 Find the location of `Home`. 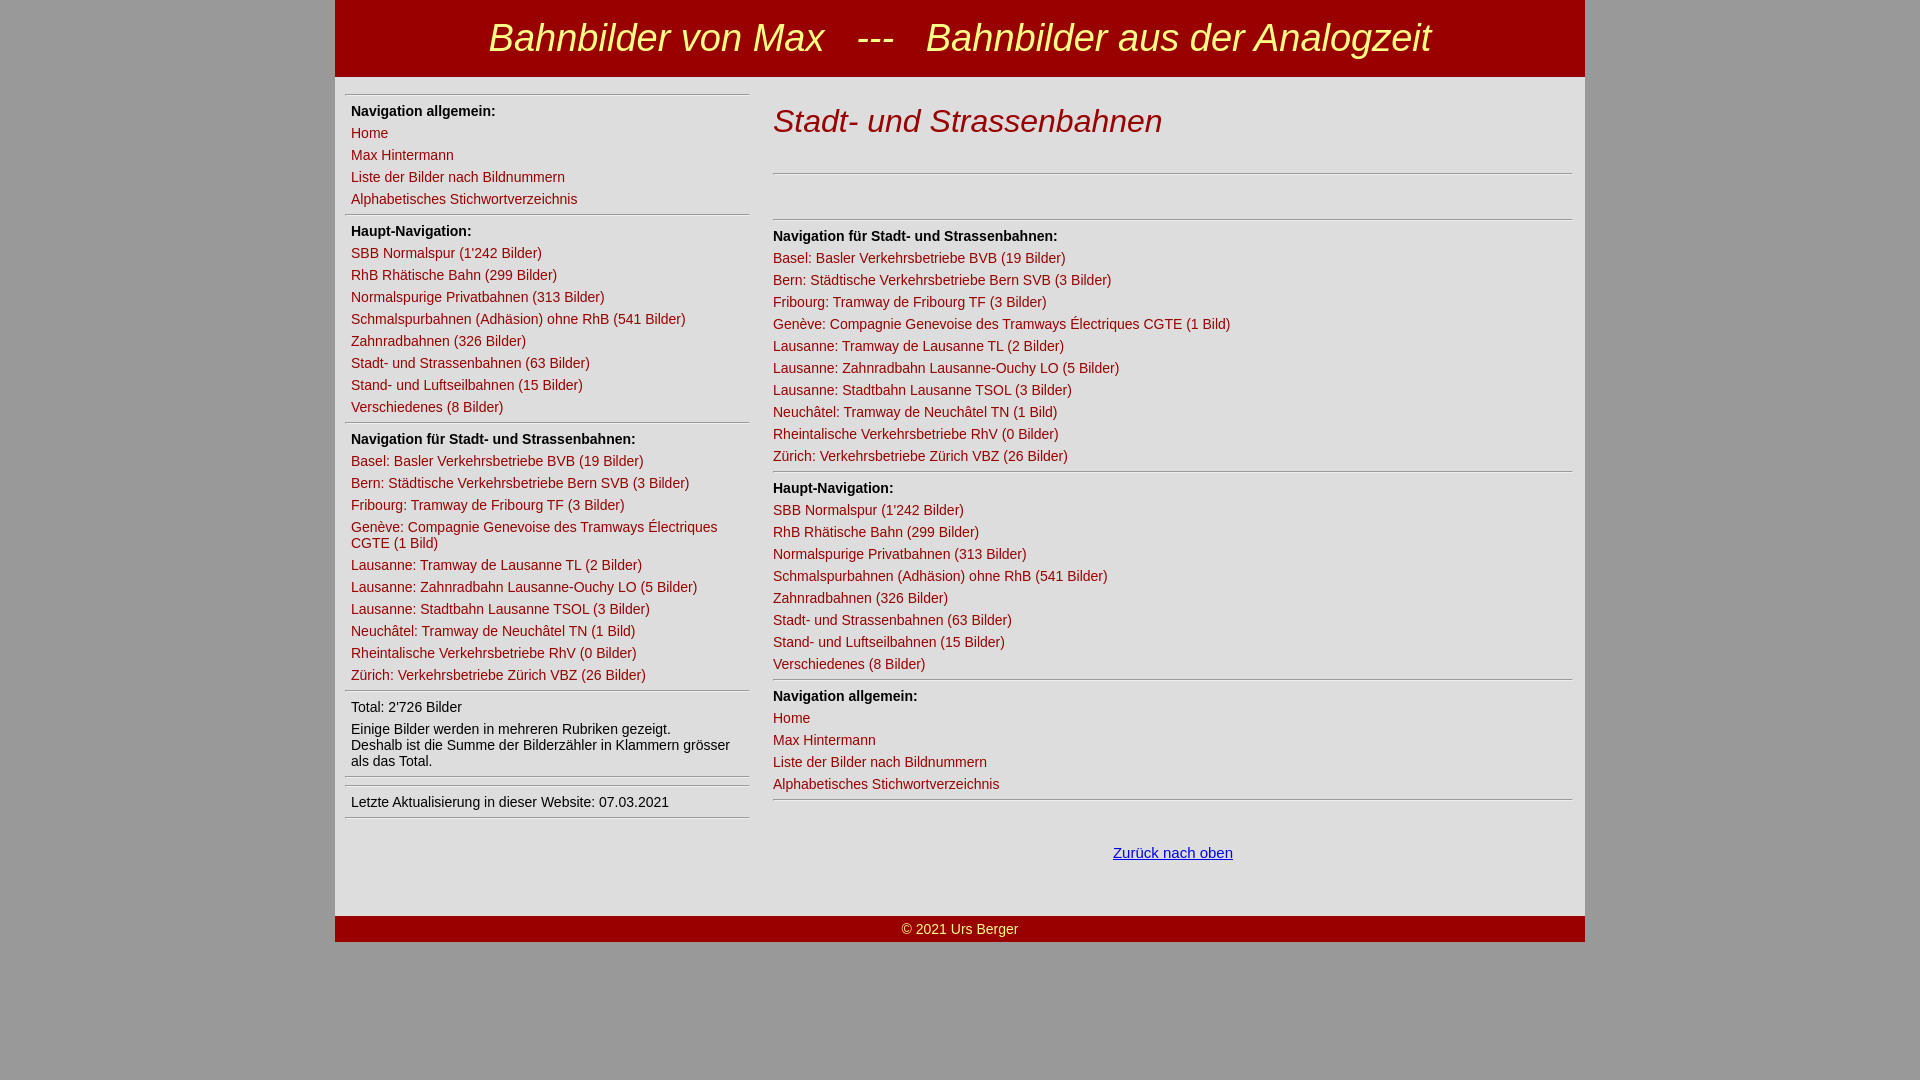

Home is located at coordinates (792, 718).